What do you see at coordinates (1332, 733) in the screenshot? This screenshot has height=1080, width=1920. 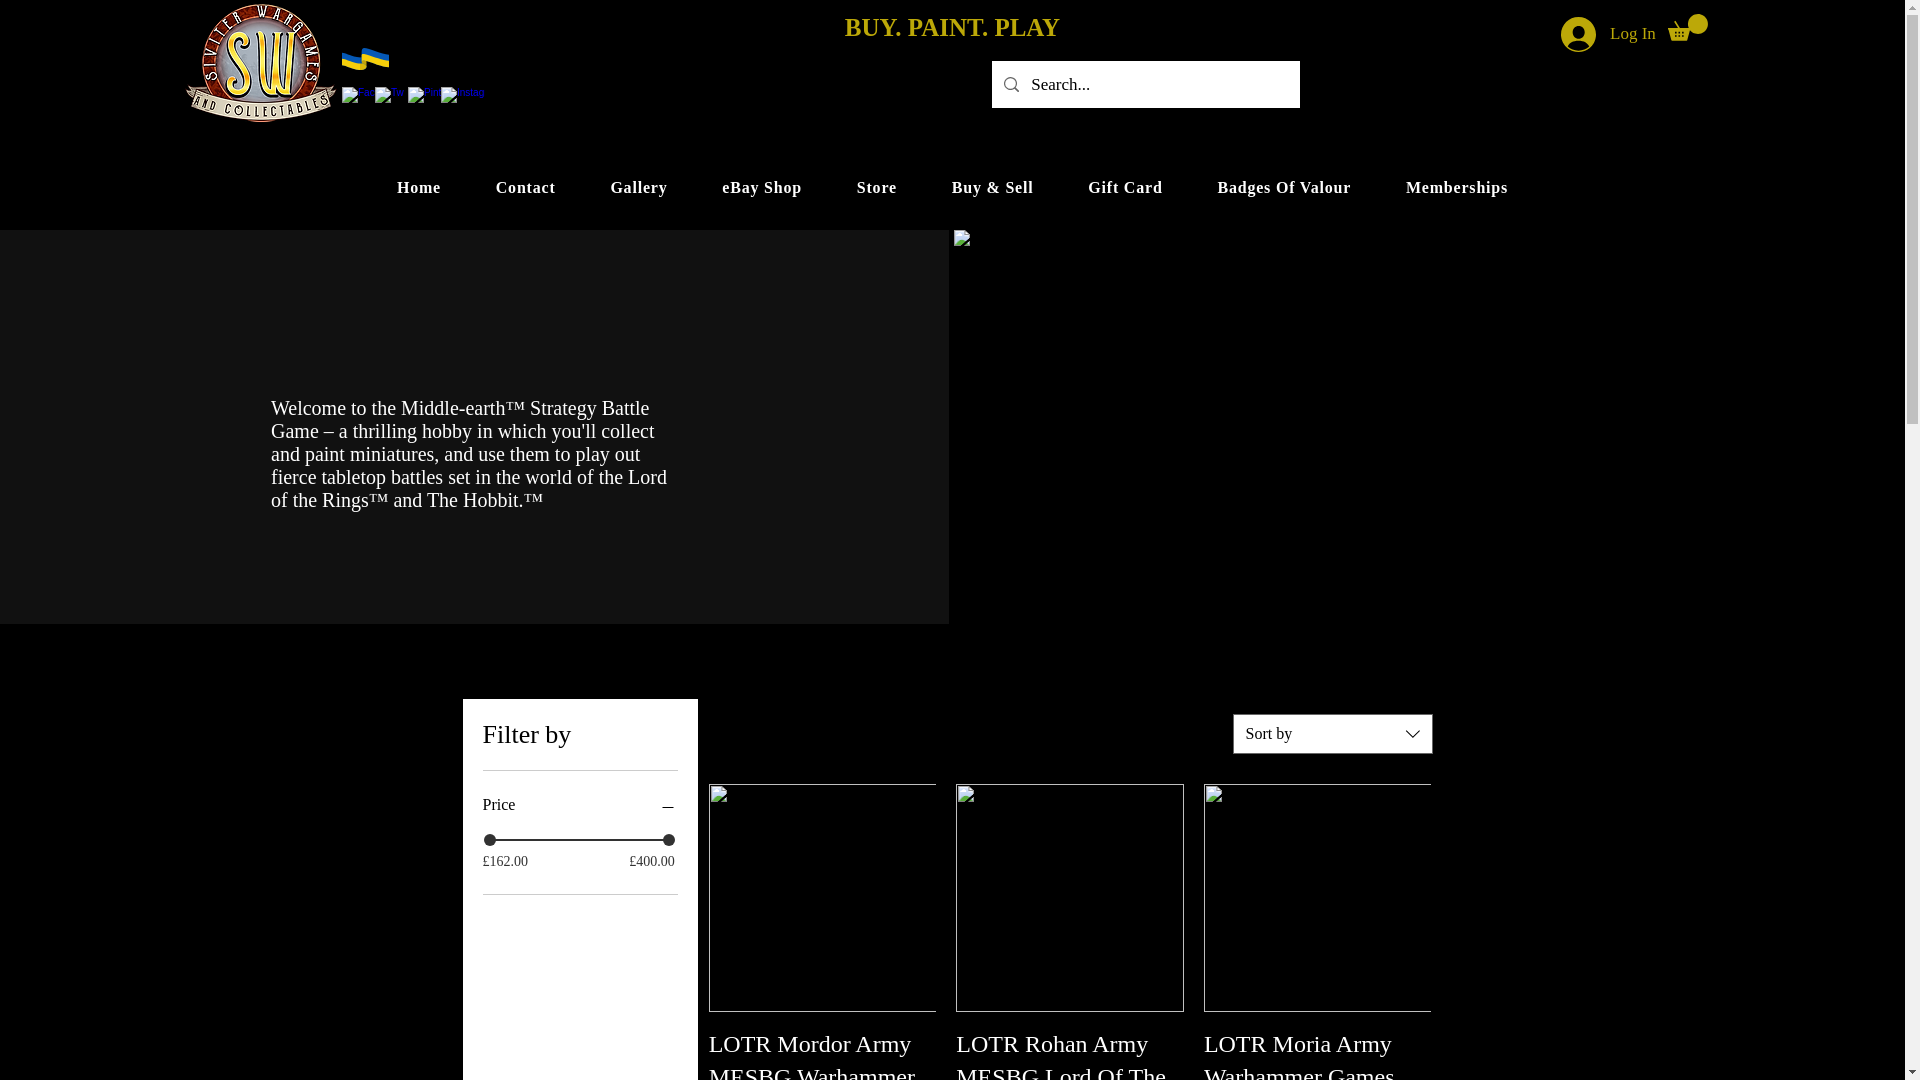 I see `Sort by` at bounding box center [1332, 733].